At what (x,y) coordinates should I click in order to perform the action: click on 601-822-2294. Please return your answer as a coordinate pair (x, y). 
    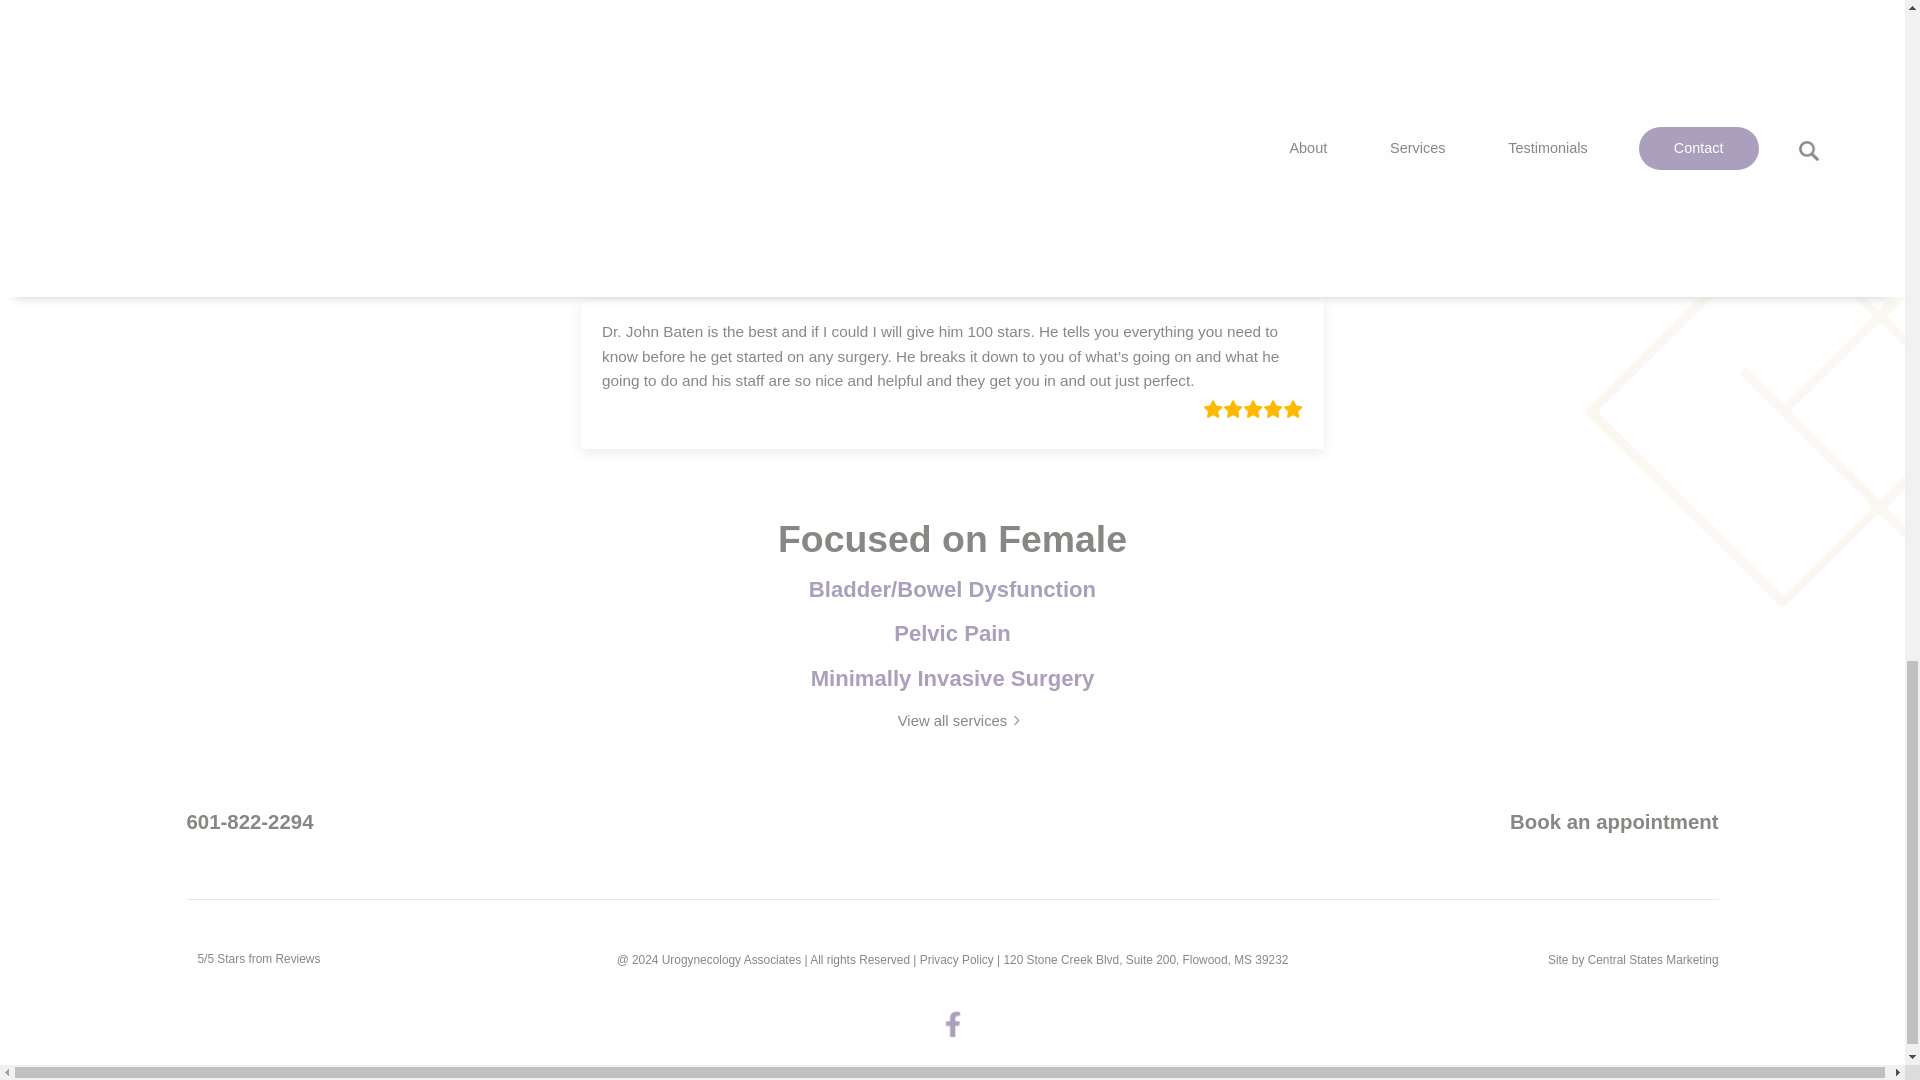
    Looking at the image, I should click on (249, 822).